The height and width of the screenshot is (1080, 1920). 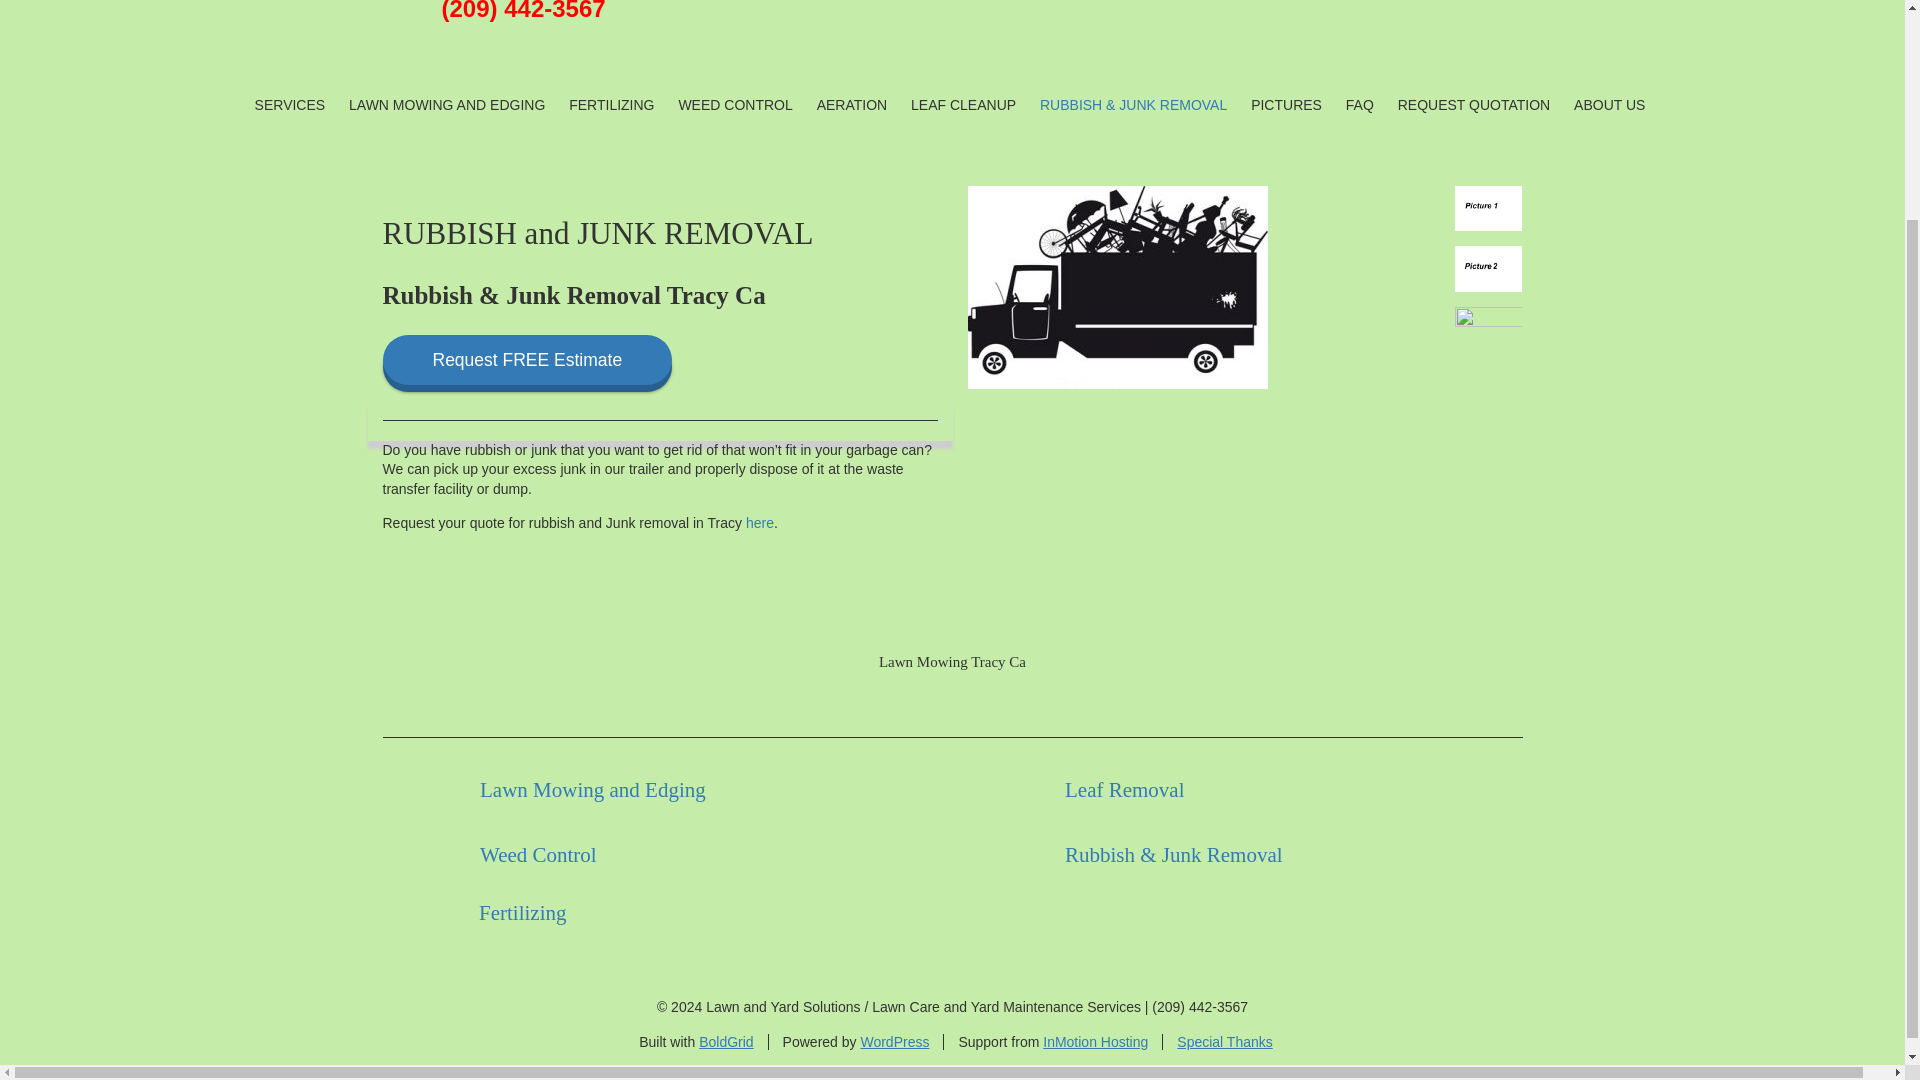 What do you see at coordinates (852, 104) in the screenshot?
I see `AERATION` at bounding box center [852, 104].